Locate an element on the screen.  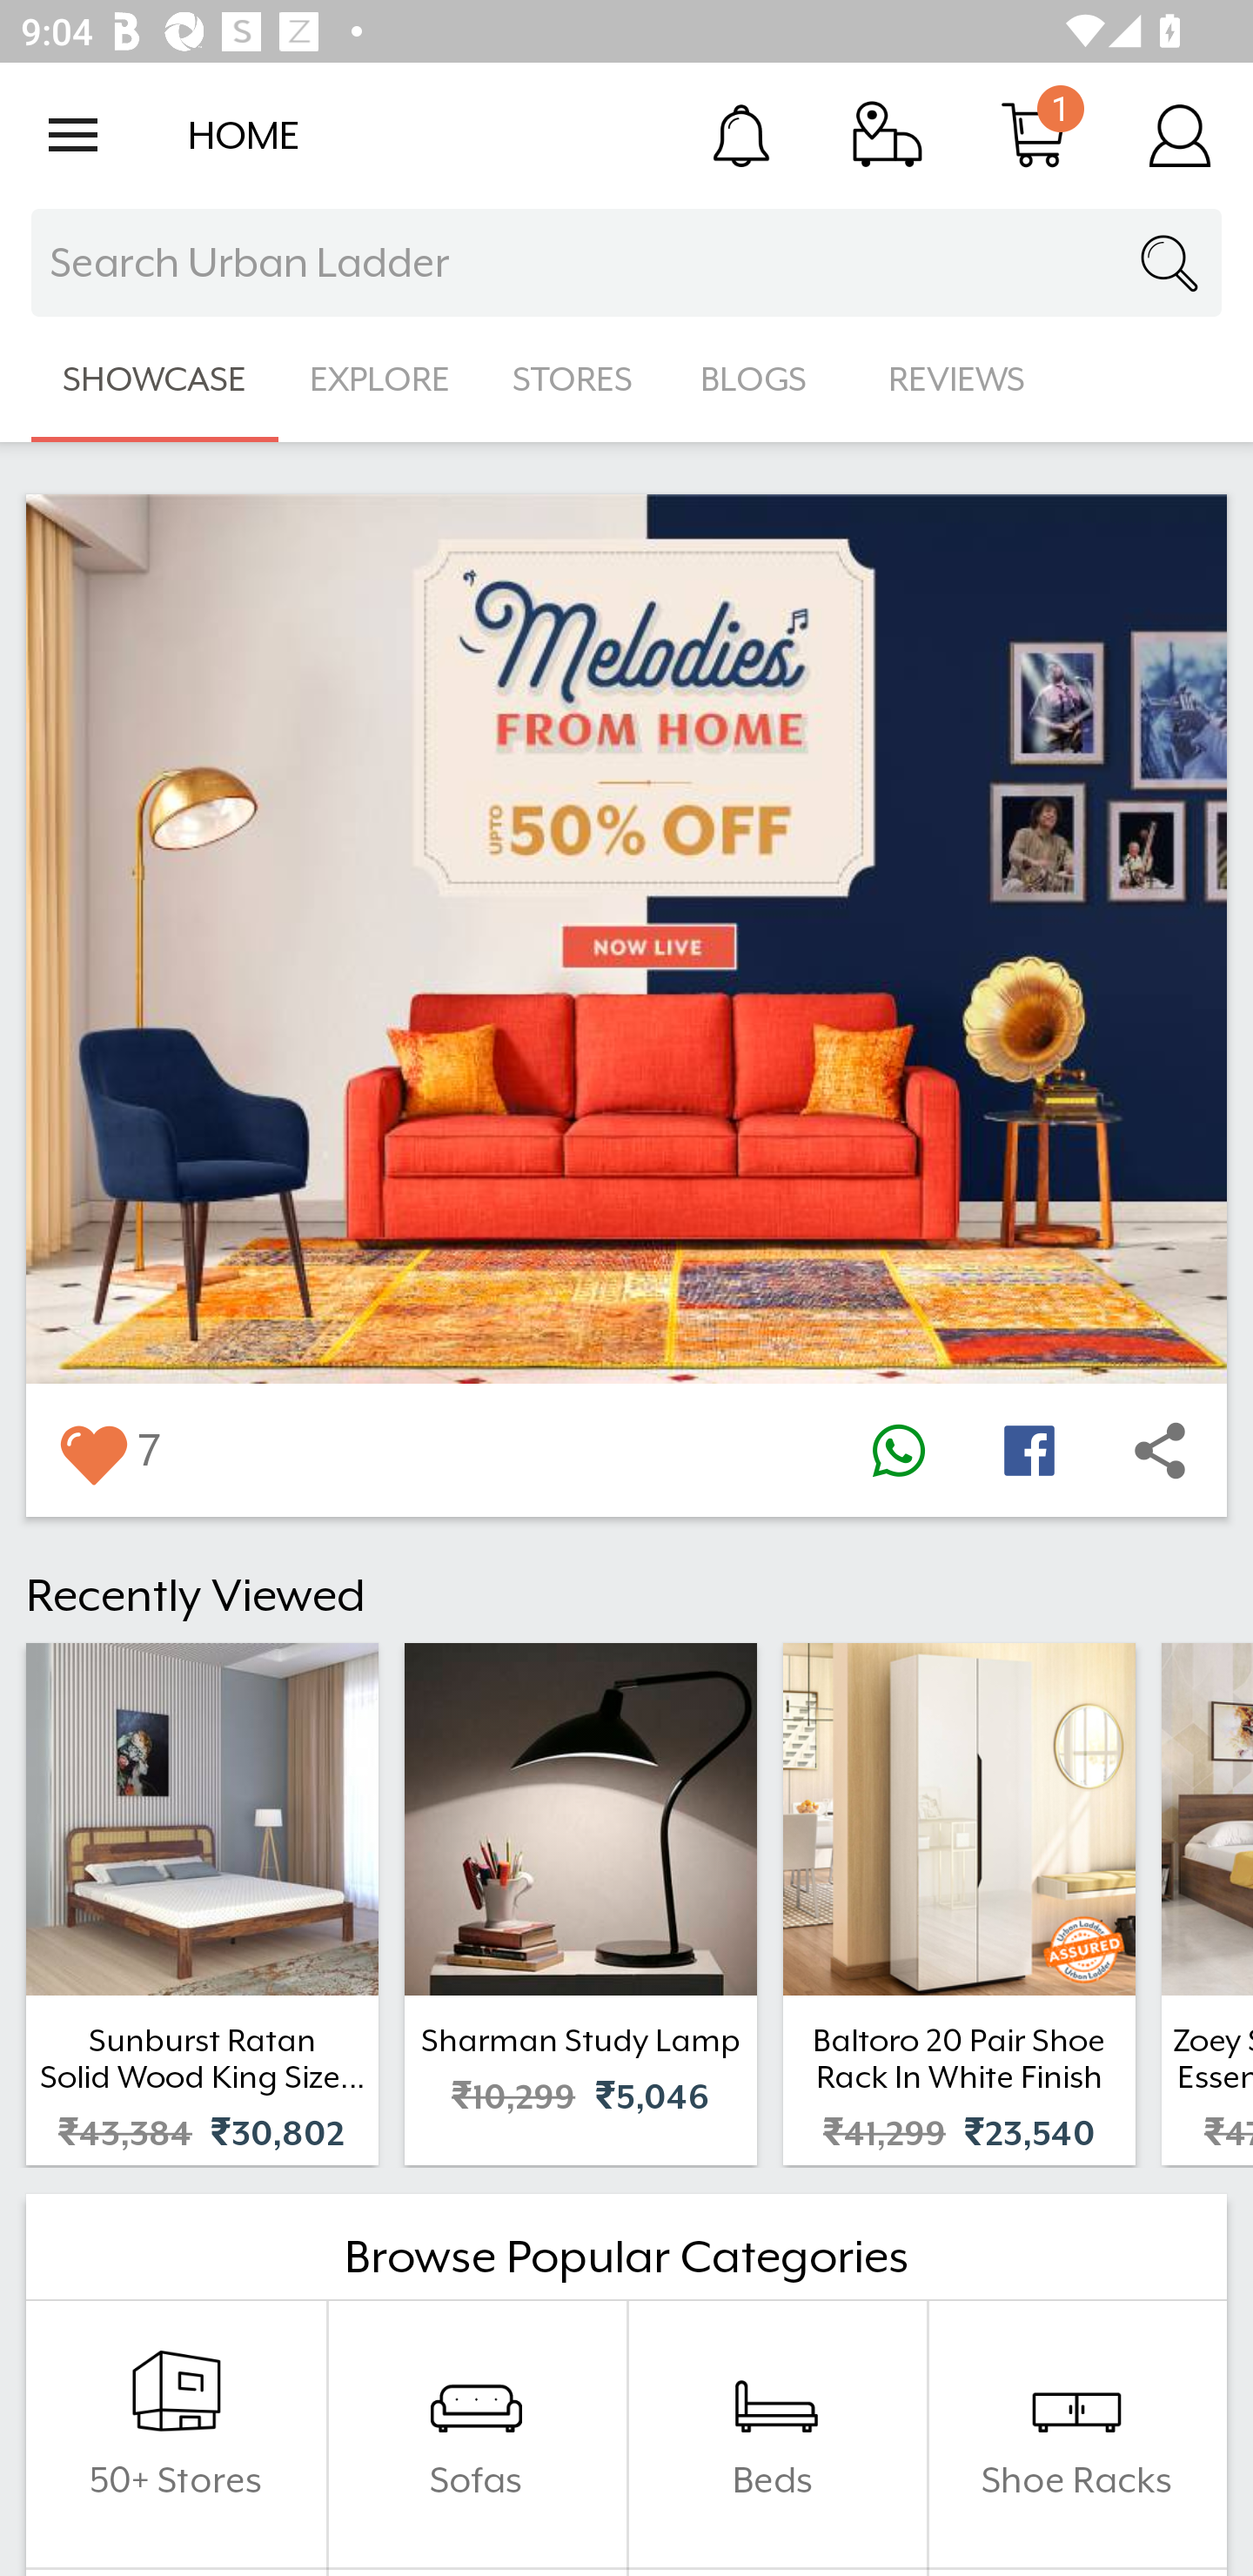
50+ Stores is located at coordinates (176, 2434).